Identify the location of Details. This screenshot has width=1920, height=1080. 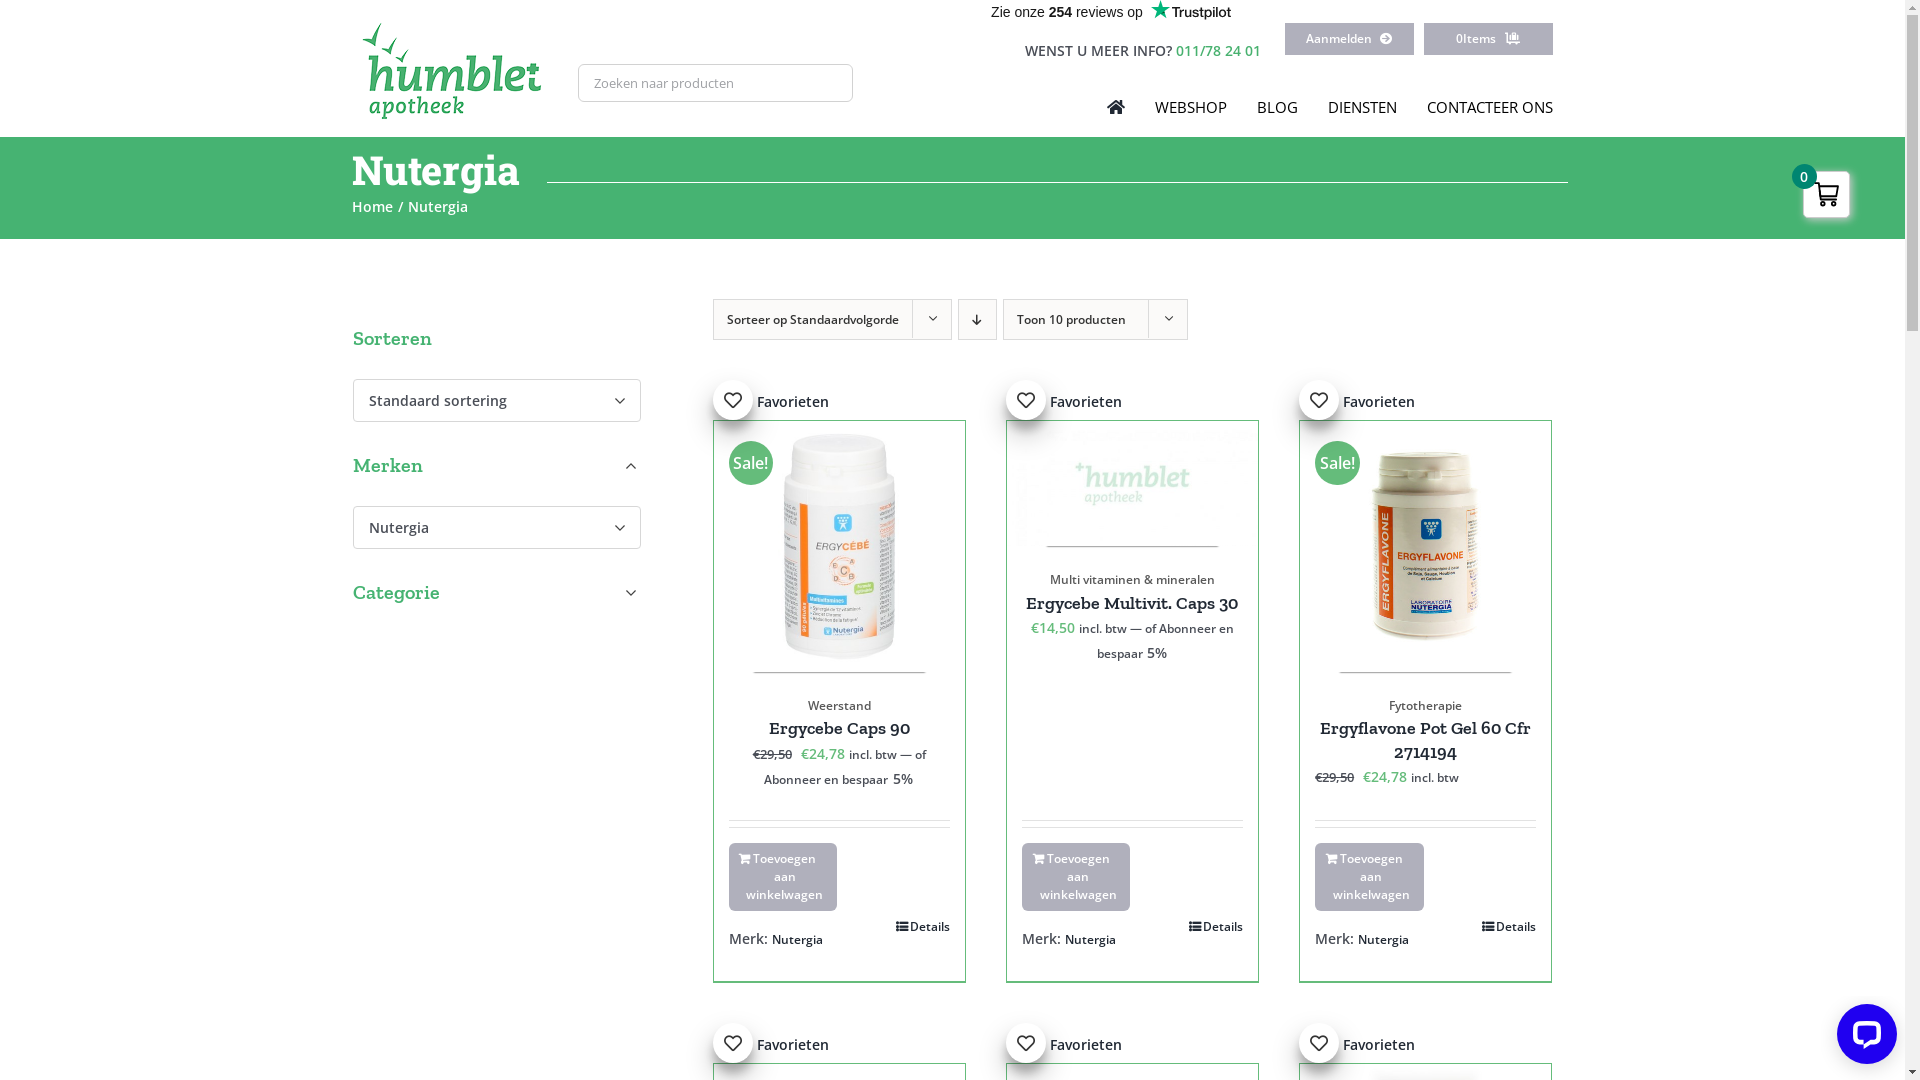
(923, 927).